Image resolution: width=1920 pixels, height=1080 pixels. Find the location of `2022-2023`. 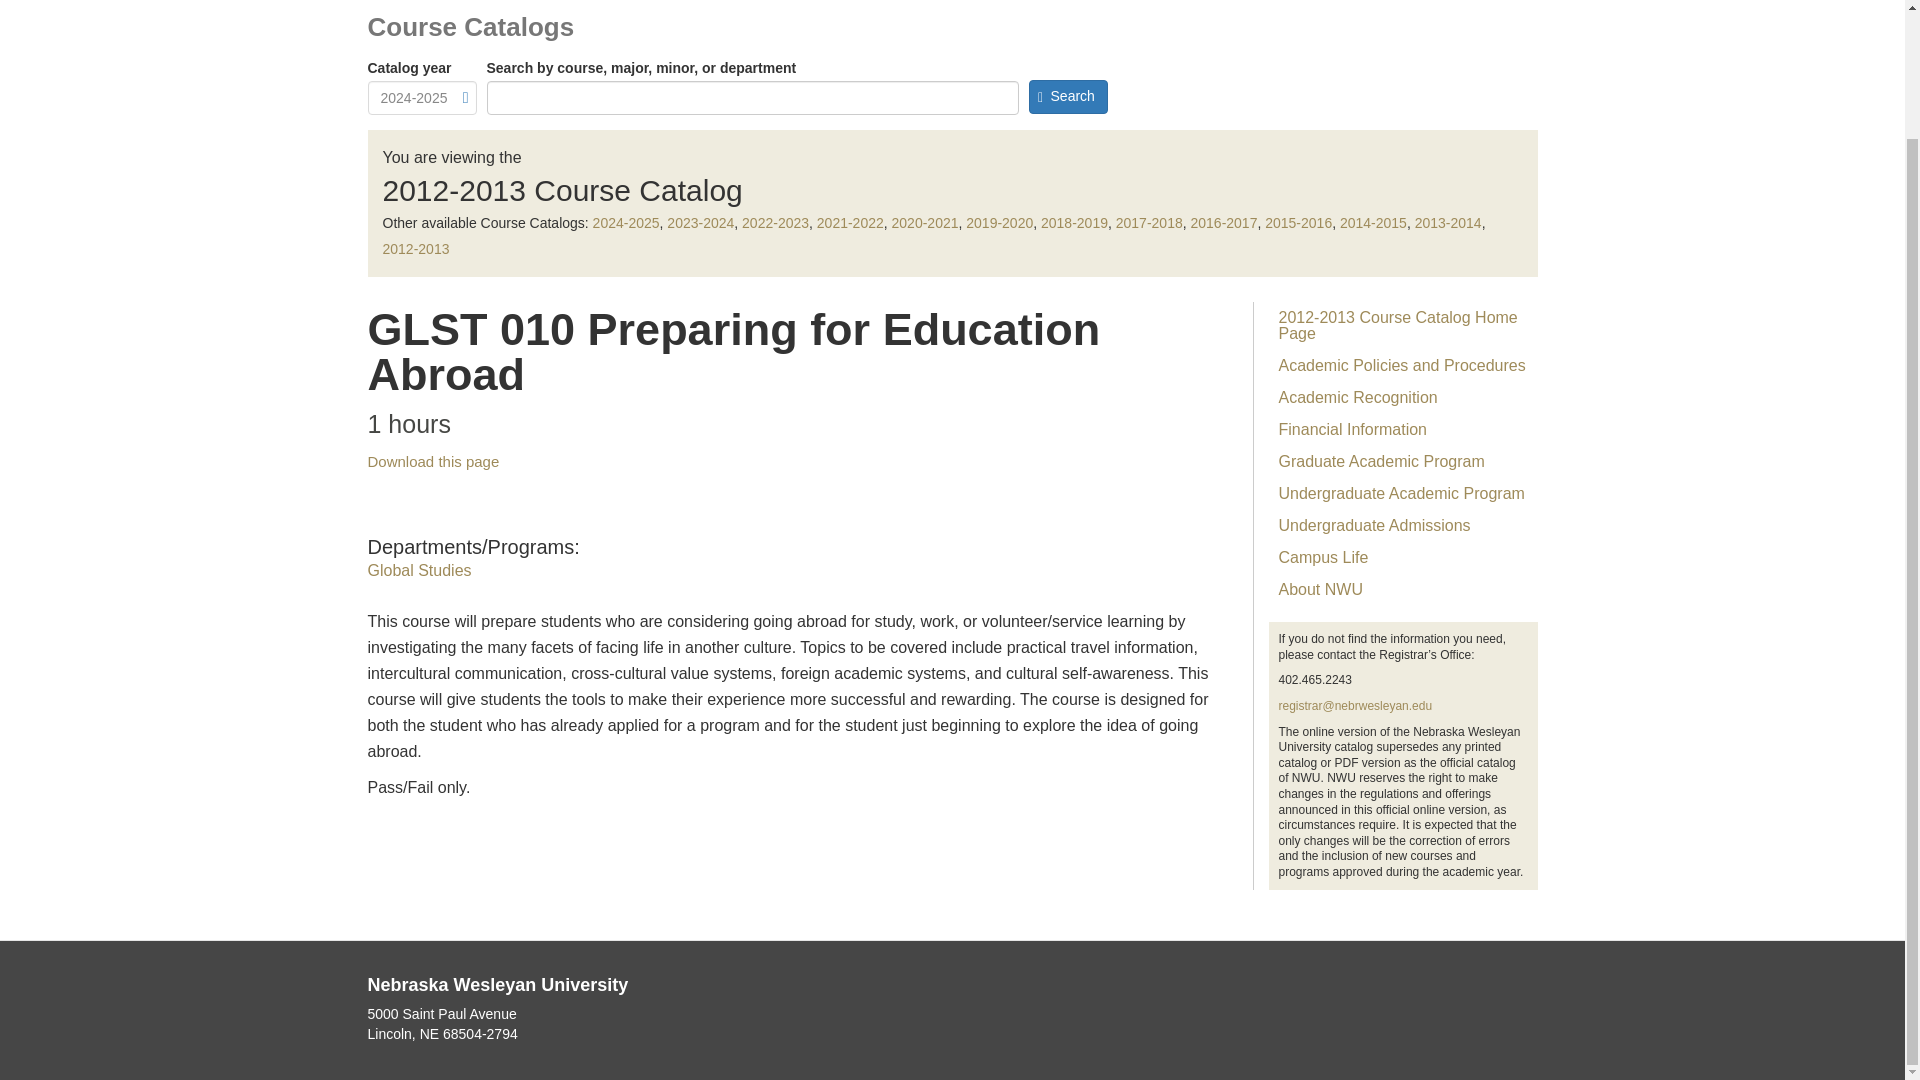

2022-2023 is located at coordinates (774, 222).